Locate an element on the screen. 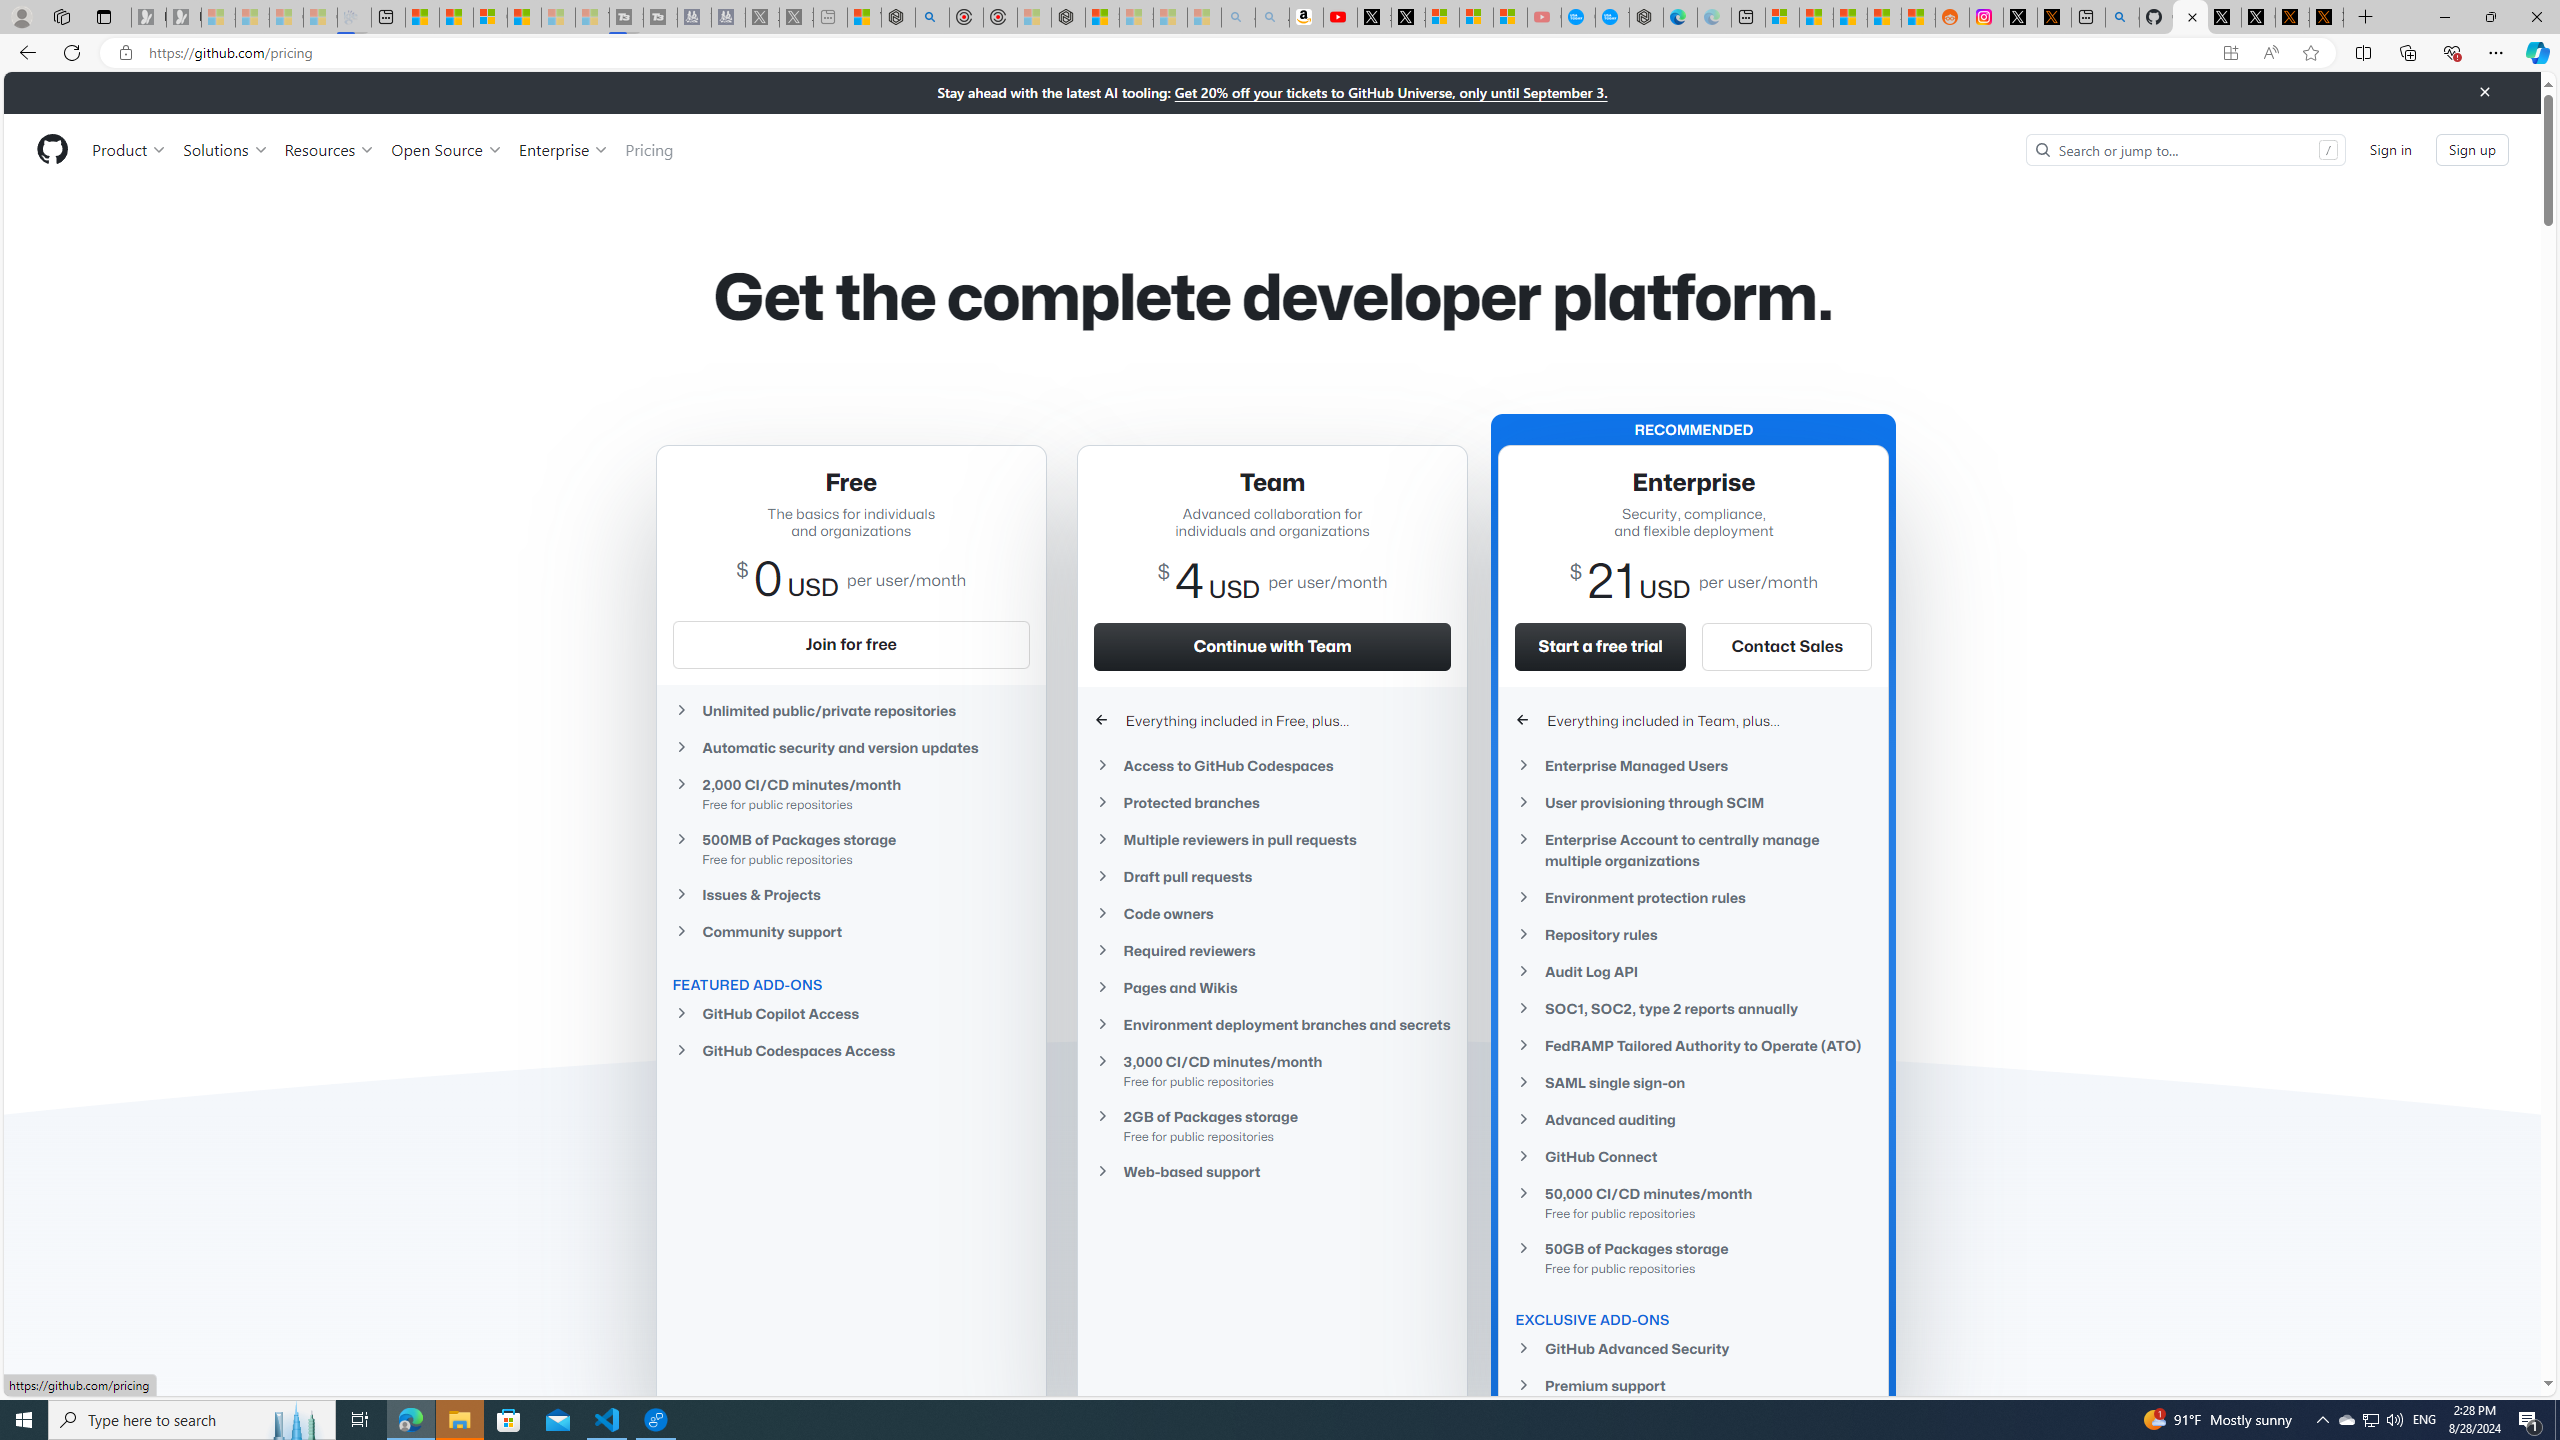 The height and width of the screenshot is (1440, 2560). SOC1, SOC2, type 2 reports annually is located at coordinates (1694, 1008).